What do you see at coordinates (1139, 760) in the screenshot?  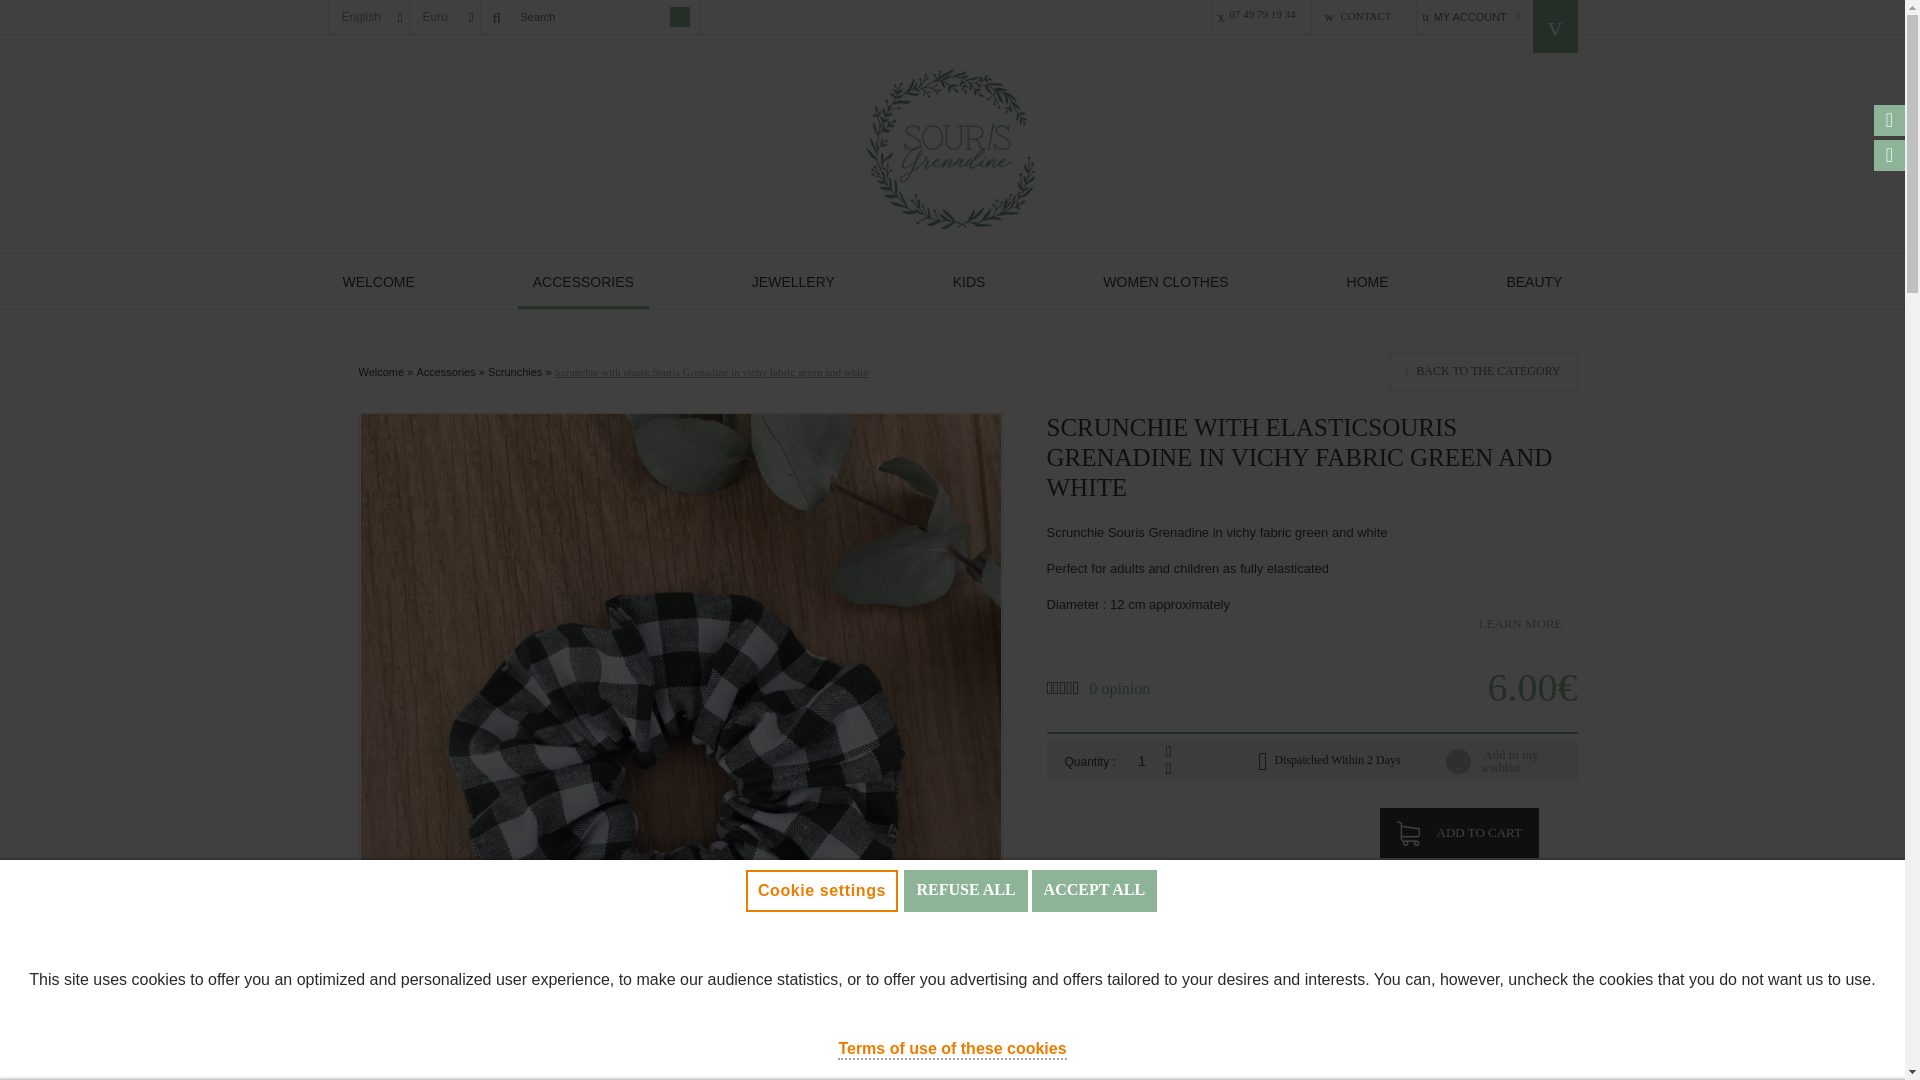 I see `1` at bounding box center [1139, 760].